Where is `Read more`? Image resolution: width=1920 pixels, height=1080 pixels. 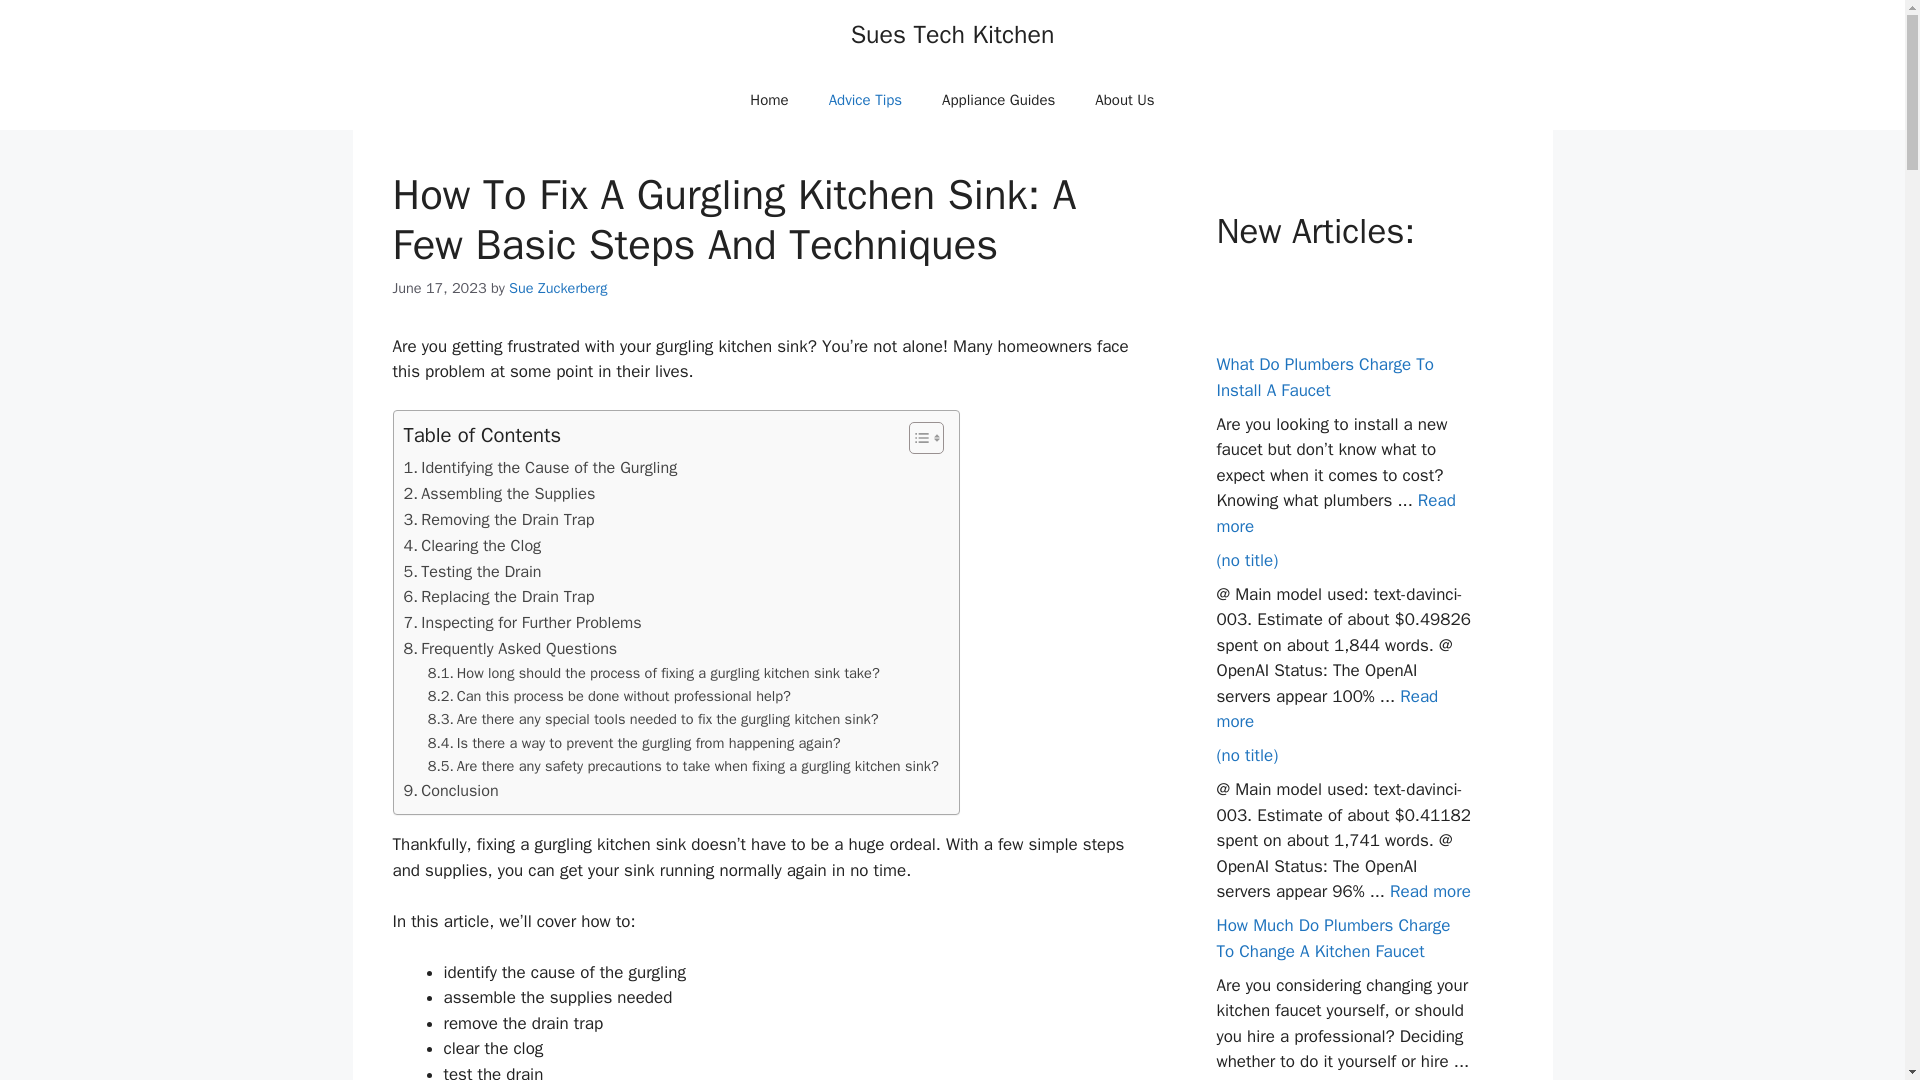
Read more is located at coordinates (1335, 513).